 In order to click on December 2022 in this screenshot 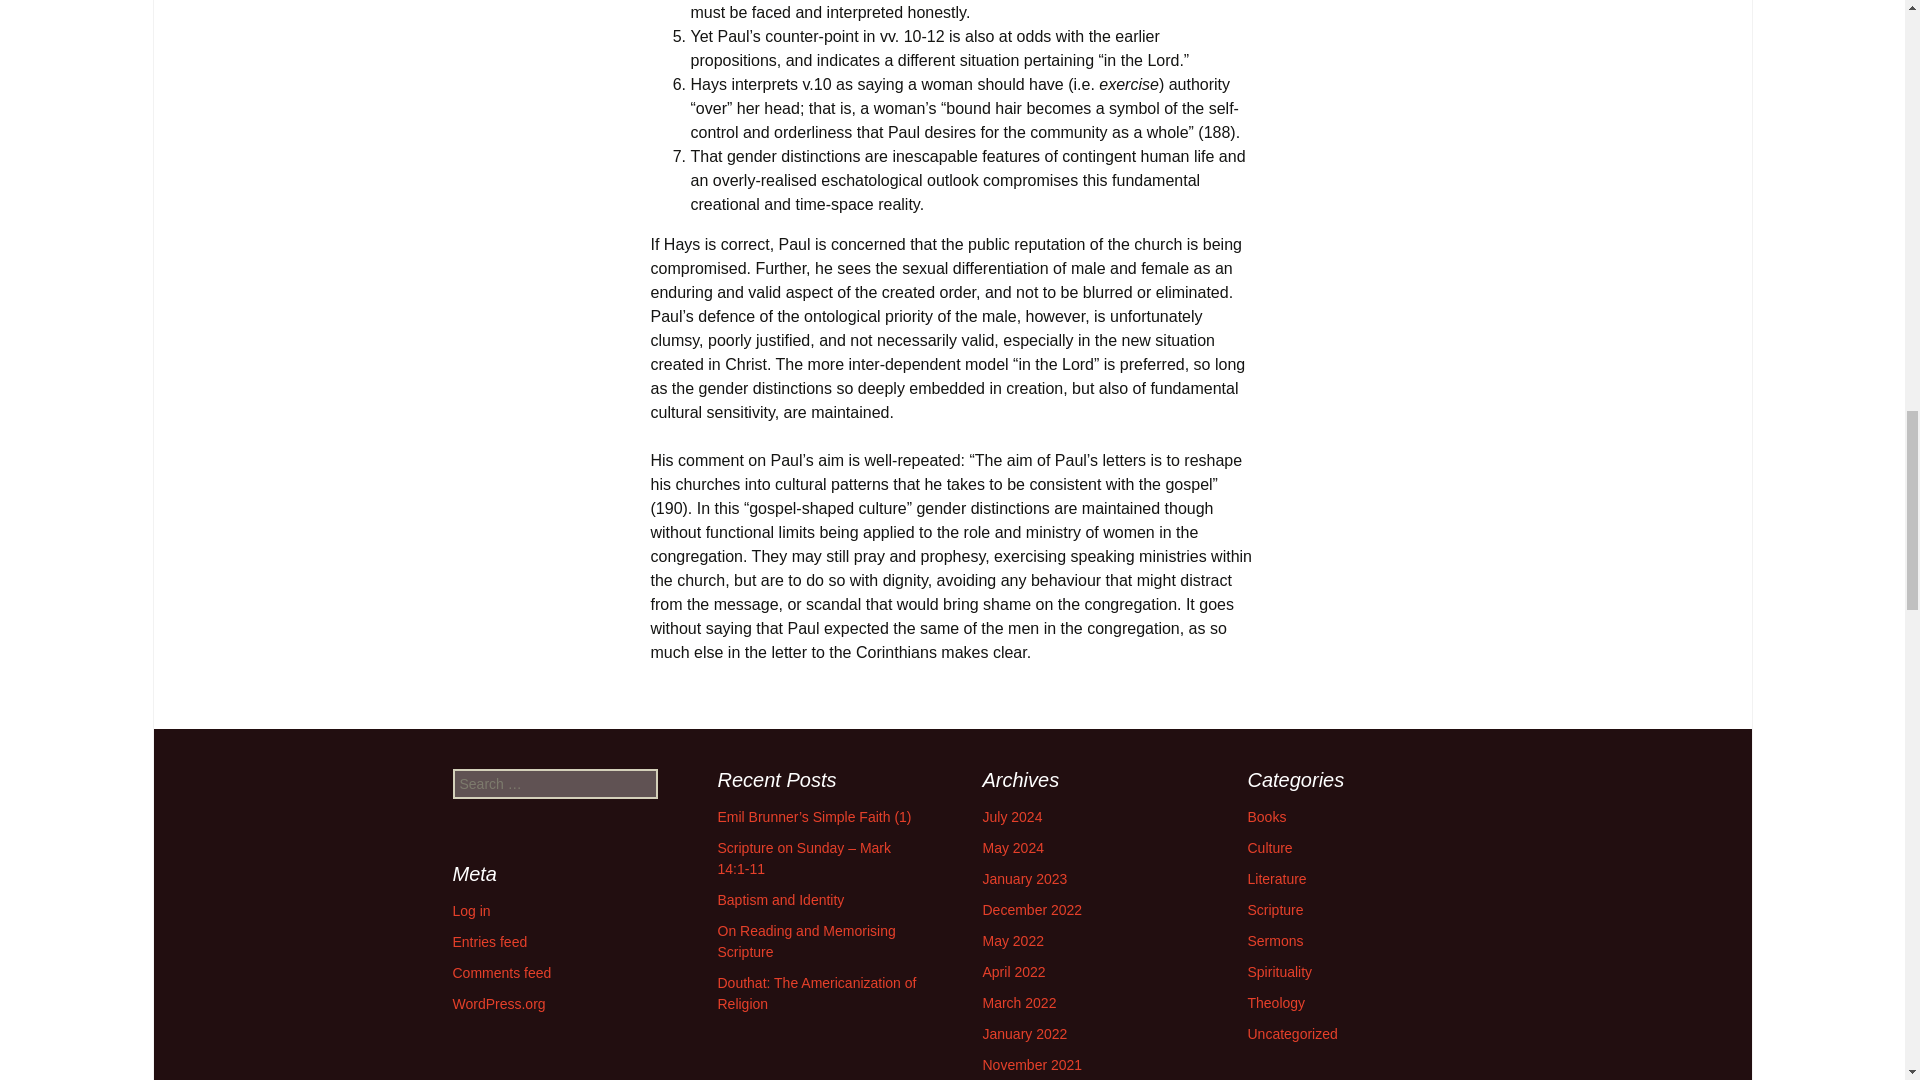, I will do `click(1032, 910)`.